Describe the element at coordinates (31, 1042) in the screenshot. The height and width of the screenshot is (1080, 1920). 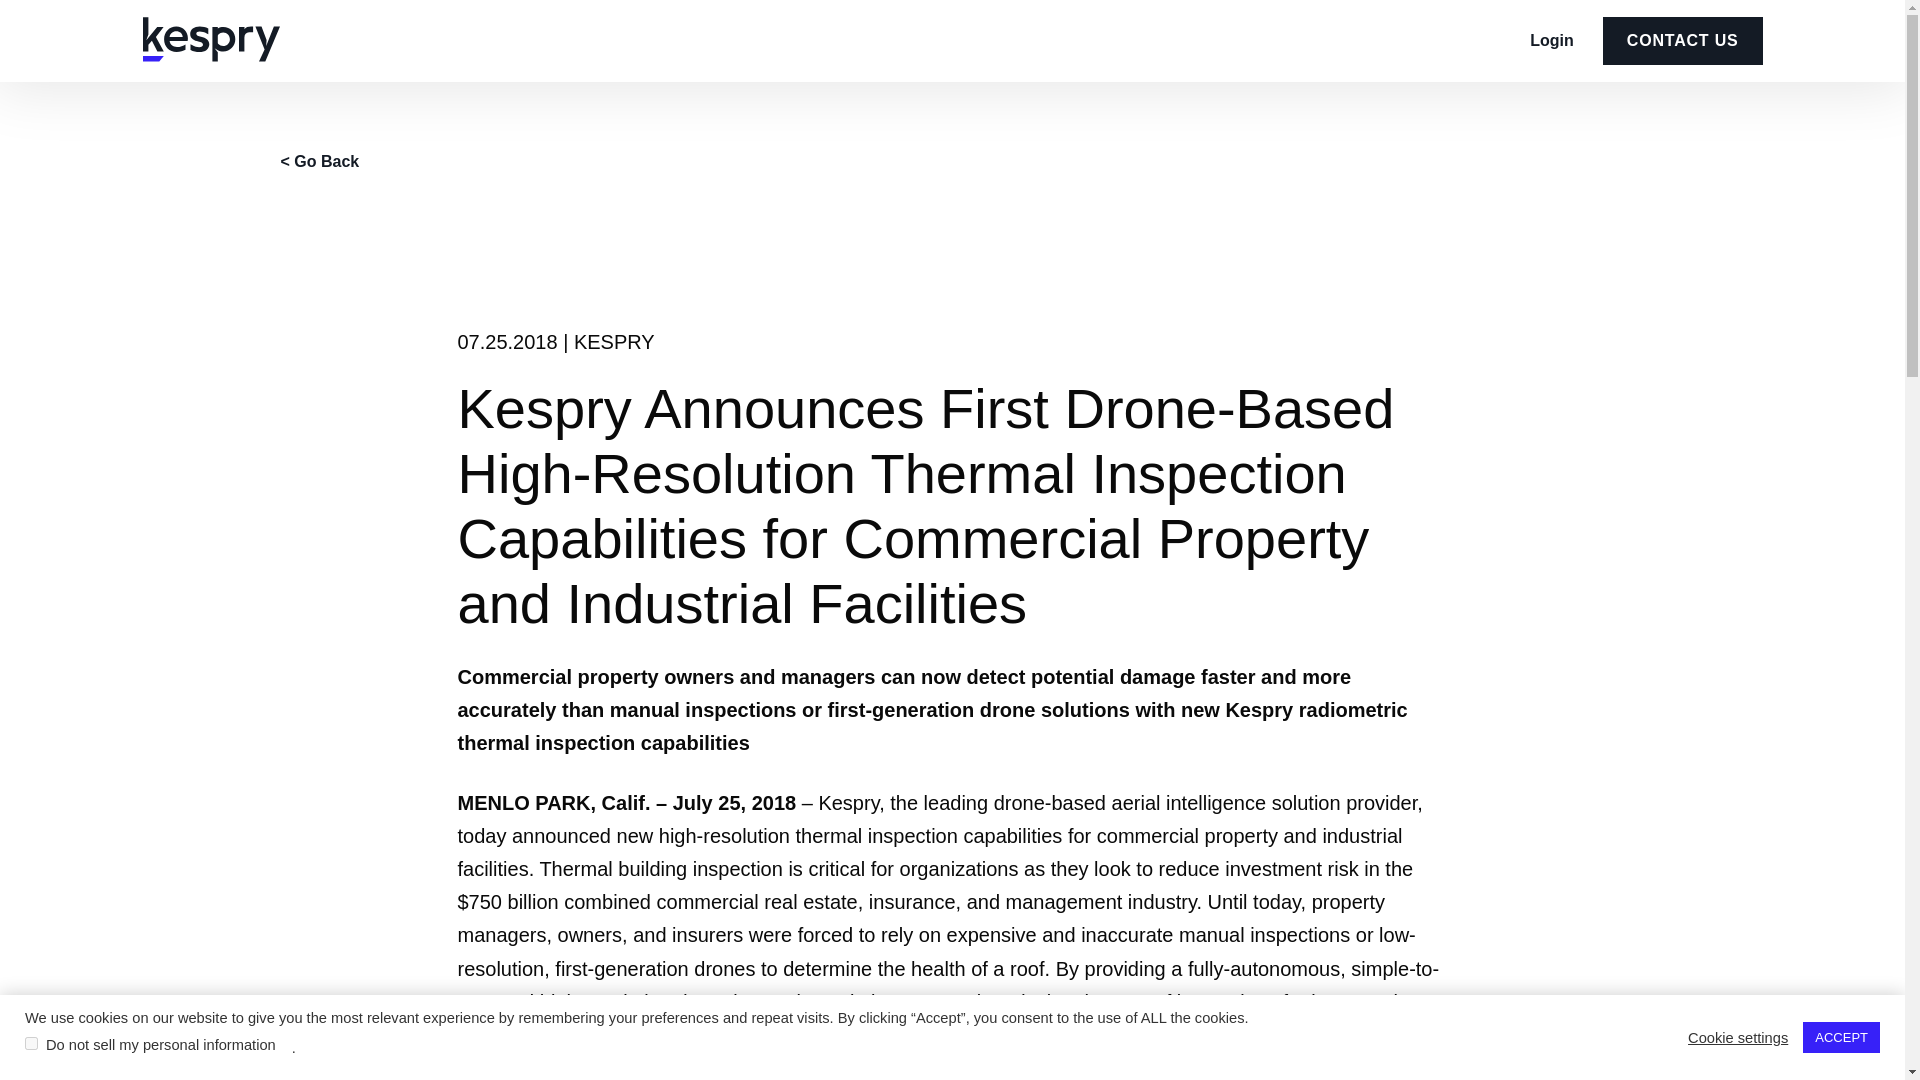
I see `on` at that location.